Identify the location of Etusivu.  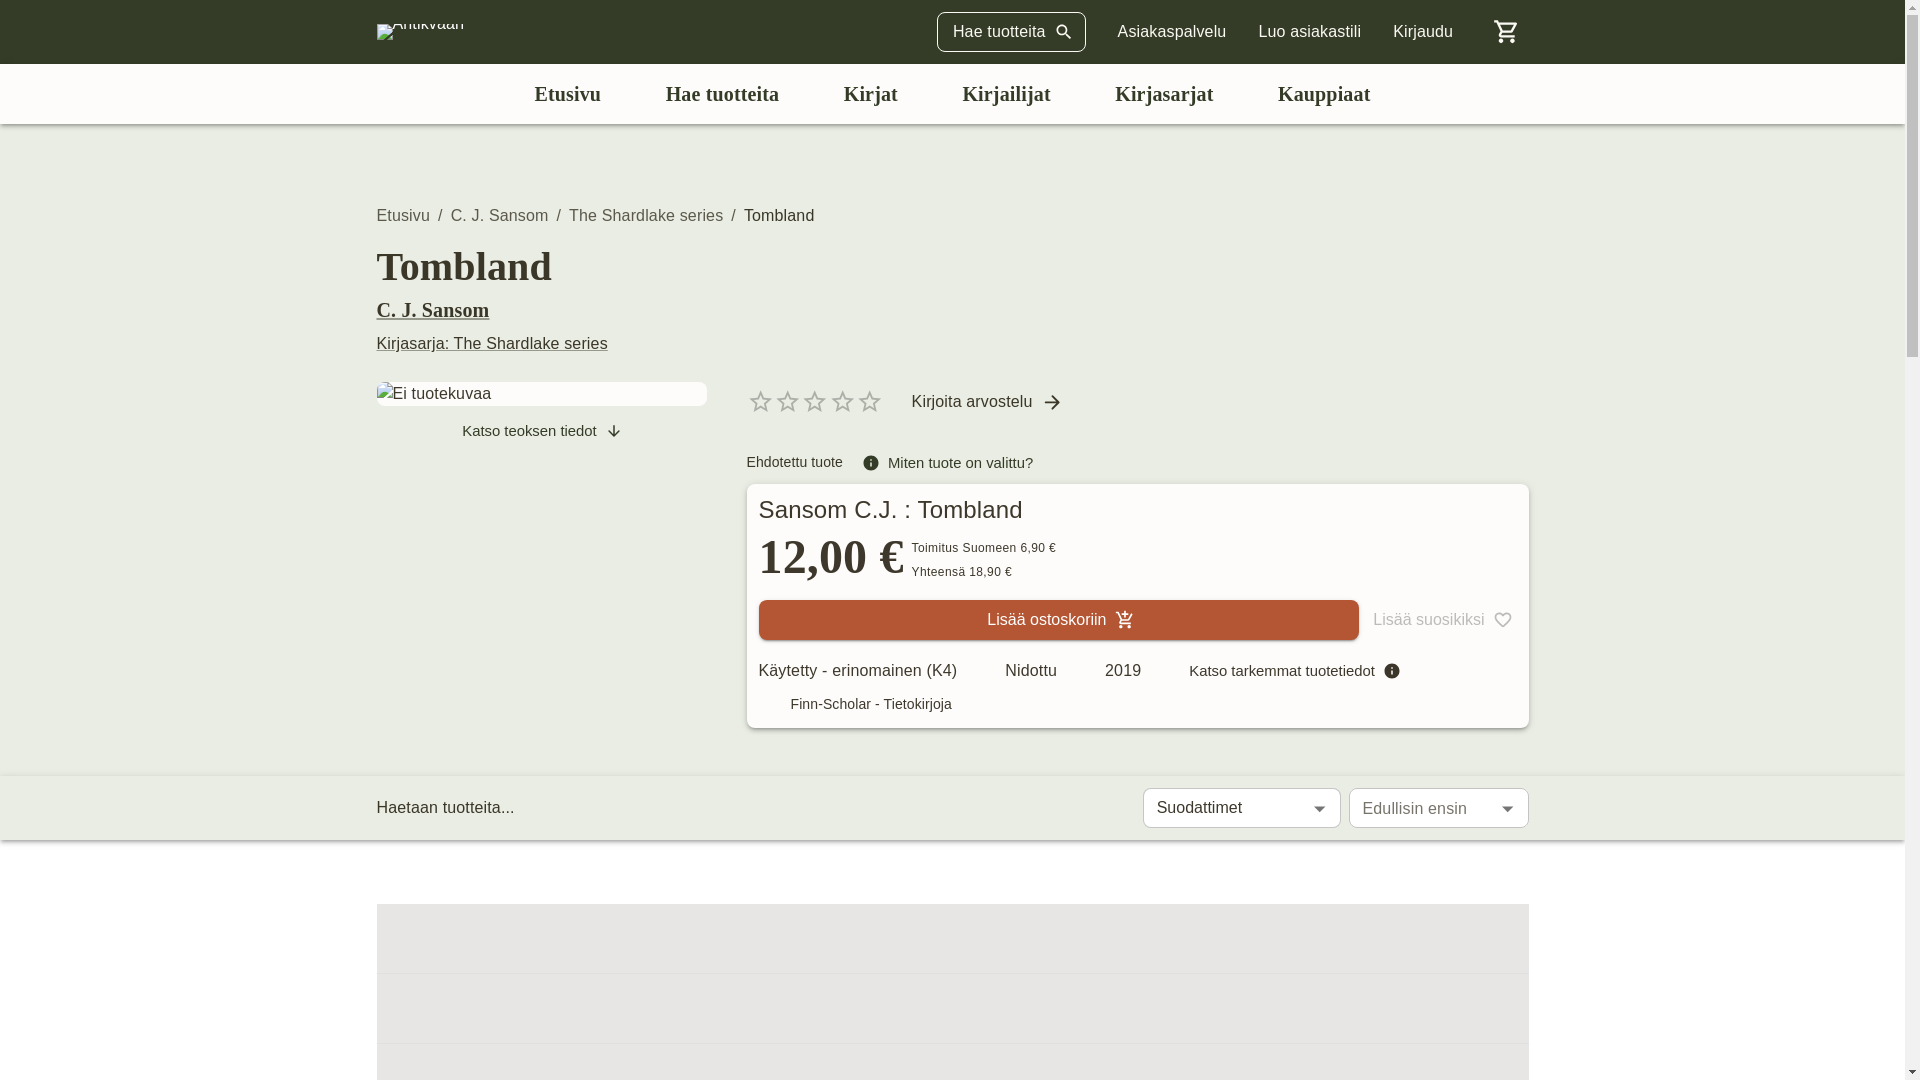
(403, 215).